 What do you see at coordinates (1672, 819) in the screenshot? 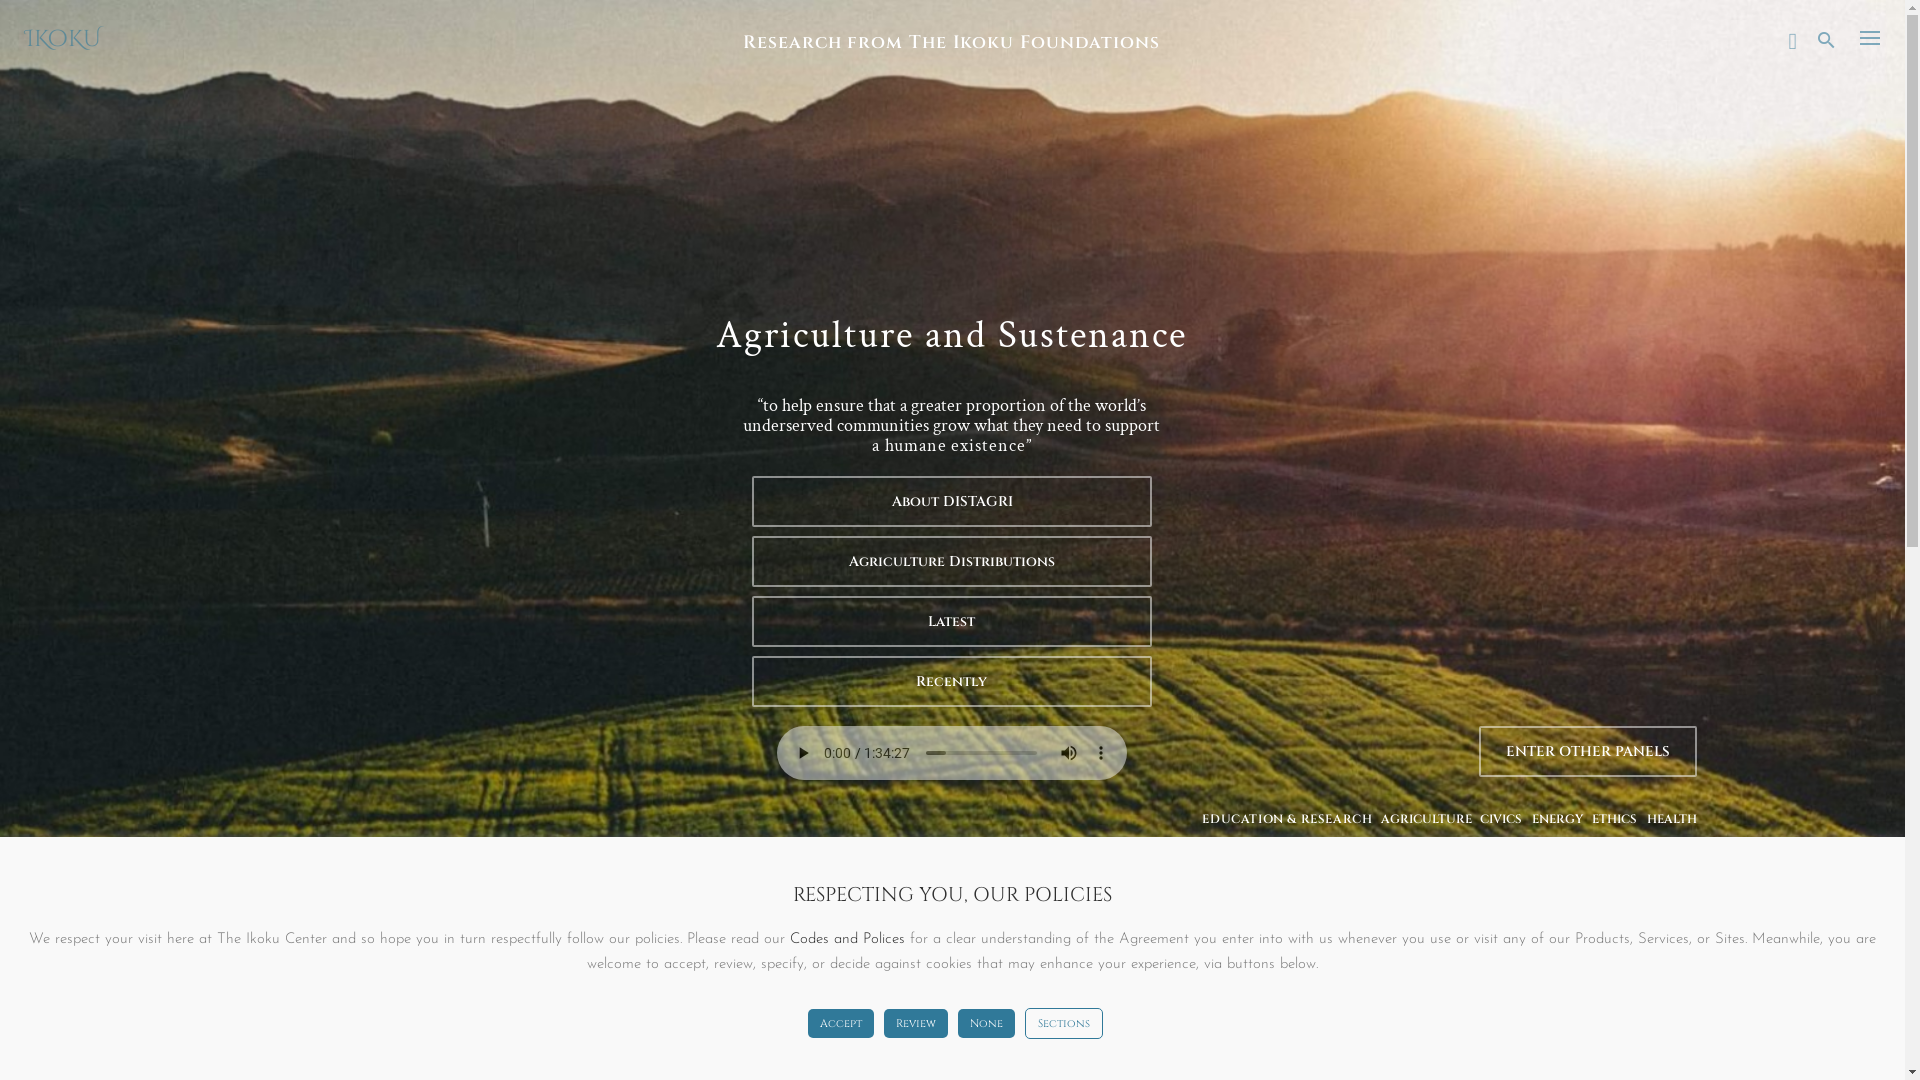
I see `HEALTH` at bounding box center [1672, 819].